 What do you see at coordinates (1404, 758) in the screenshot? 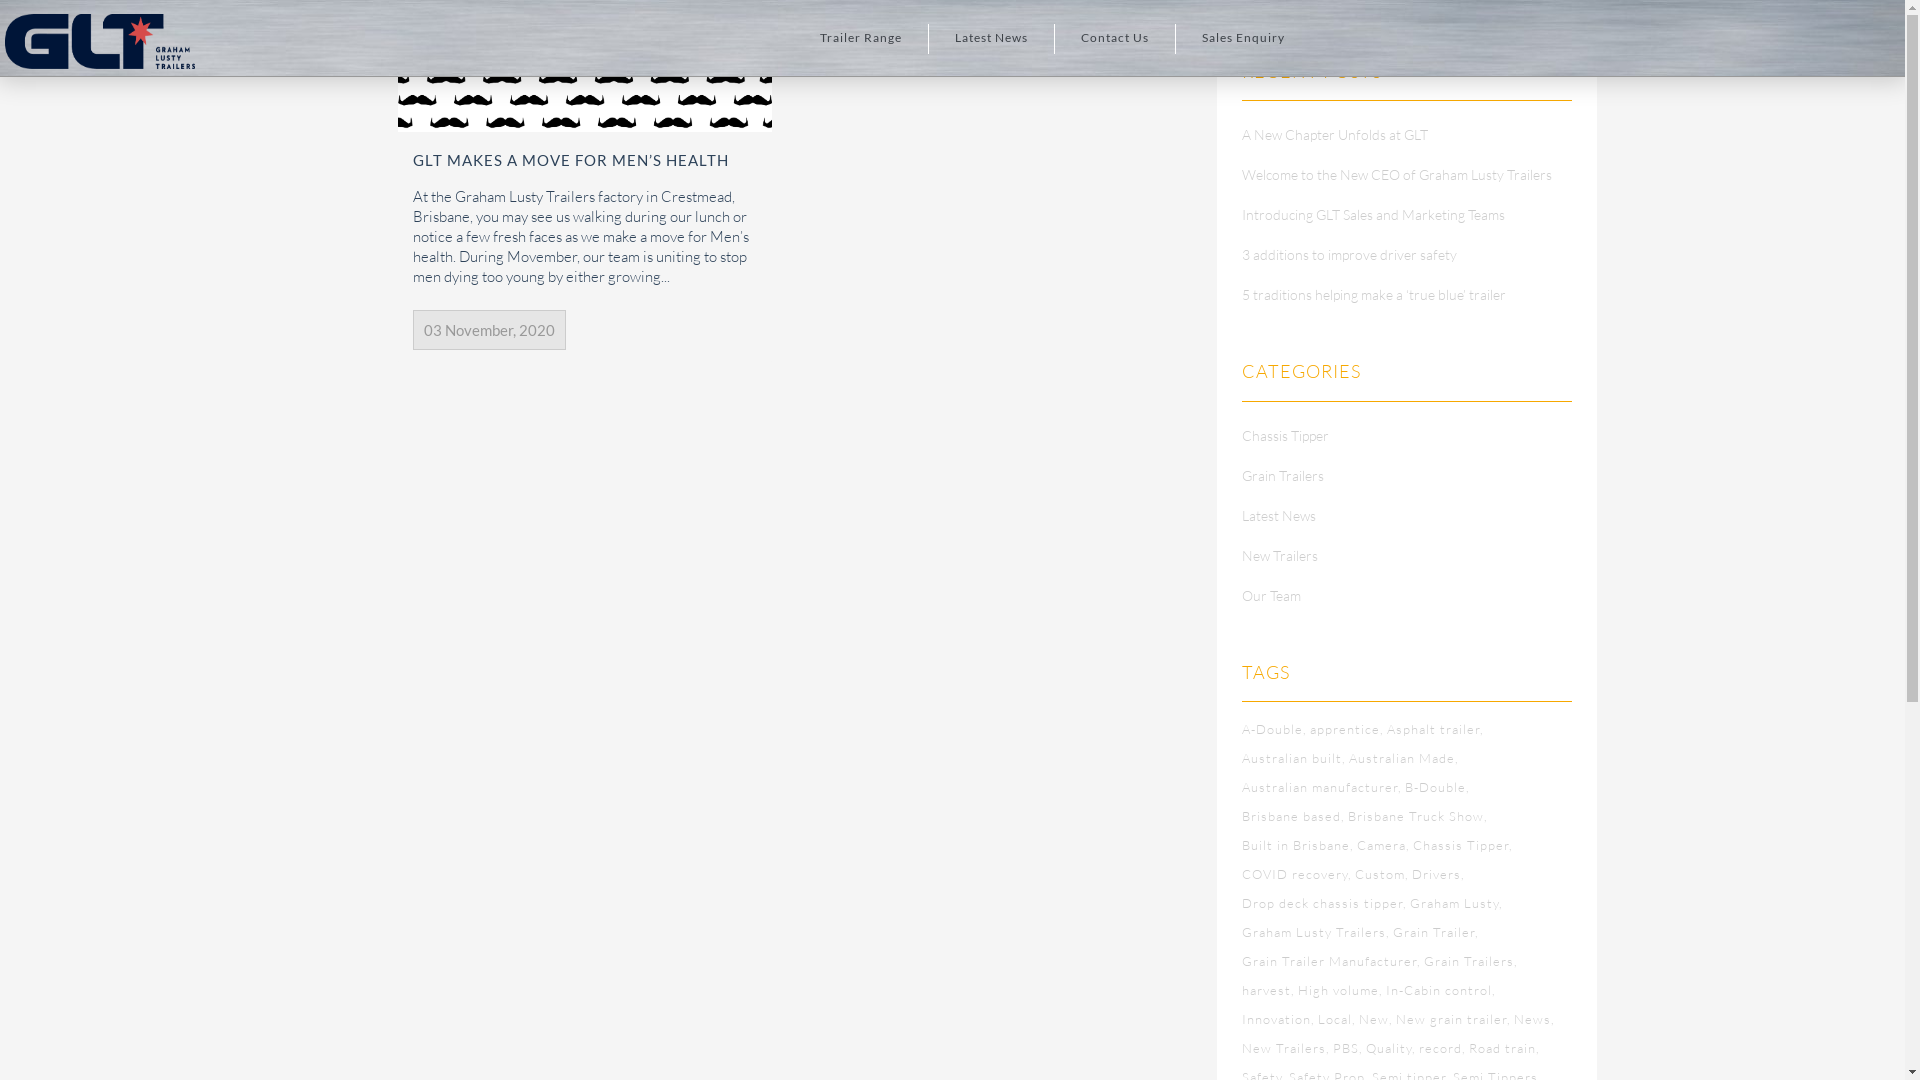
I see `Australian Made` at bounding box center [1404, 758].